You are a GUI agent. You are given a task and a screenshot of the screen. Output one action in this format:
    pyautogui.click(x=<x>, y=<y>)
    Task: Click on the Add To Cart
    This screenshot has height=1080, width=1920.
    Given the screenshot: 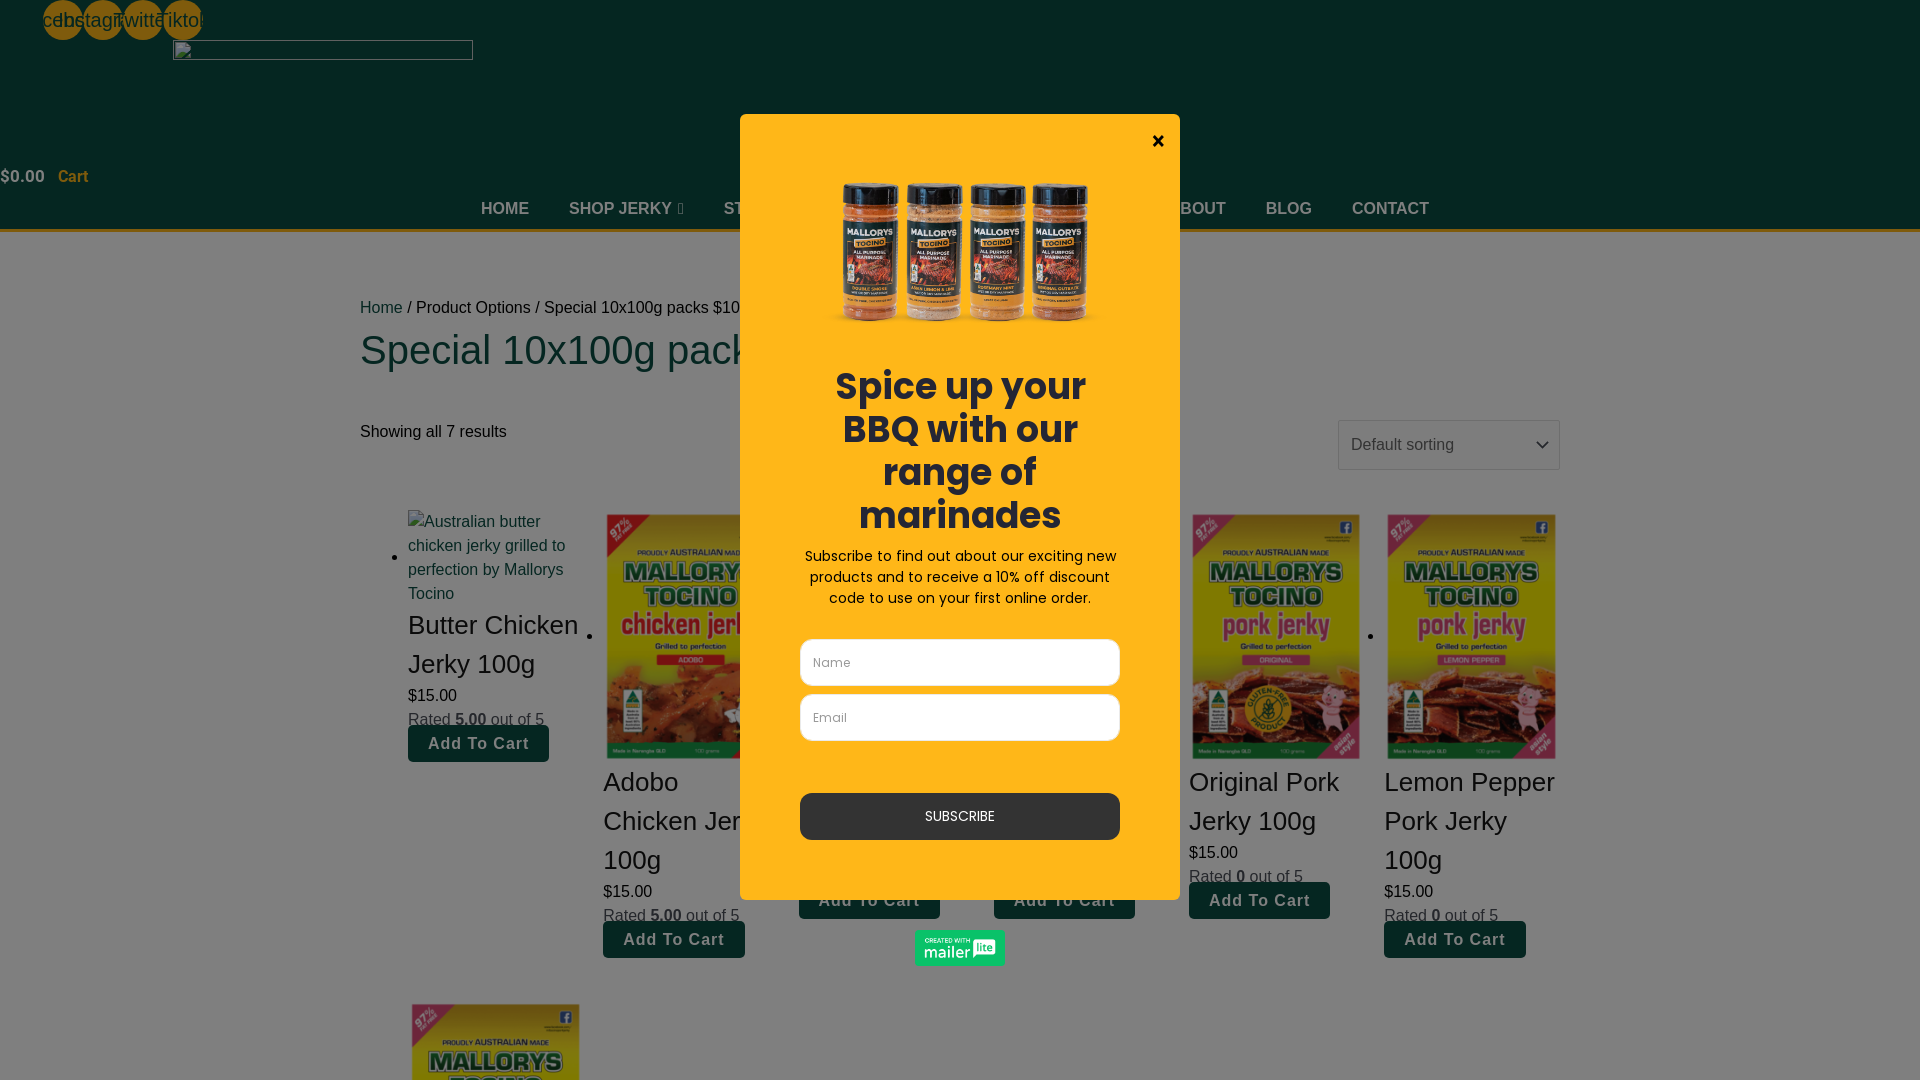 What is the action you would take?
    pyautogui.click(x=1064, y=900)
    